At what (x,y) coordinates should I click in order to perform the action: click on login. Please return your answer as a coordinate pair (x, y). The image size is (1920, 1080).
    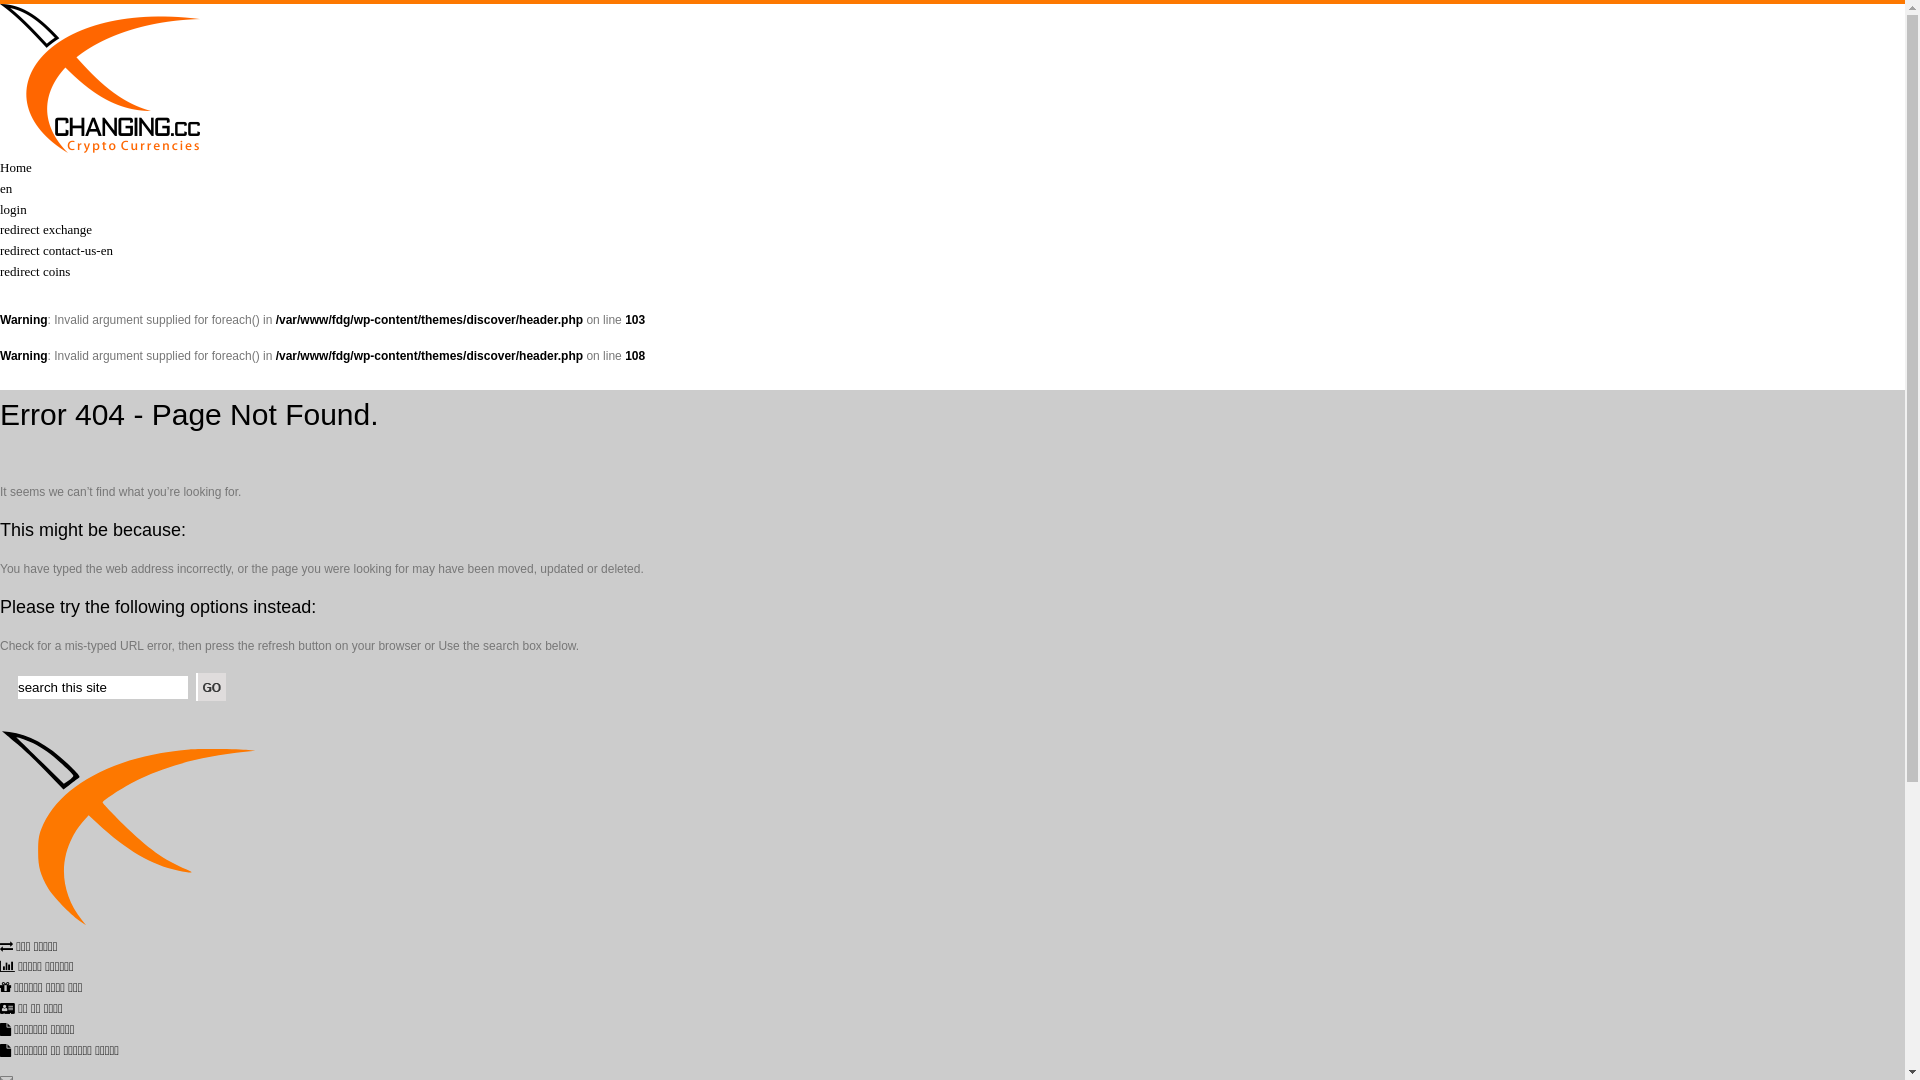
    Looking at the image, I should click on (14, 210).